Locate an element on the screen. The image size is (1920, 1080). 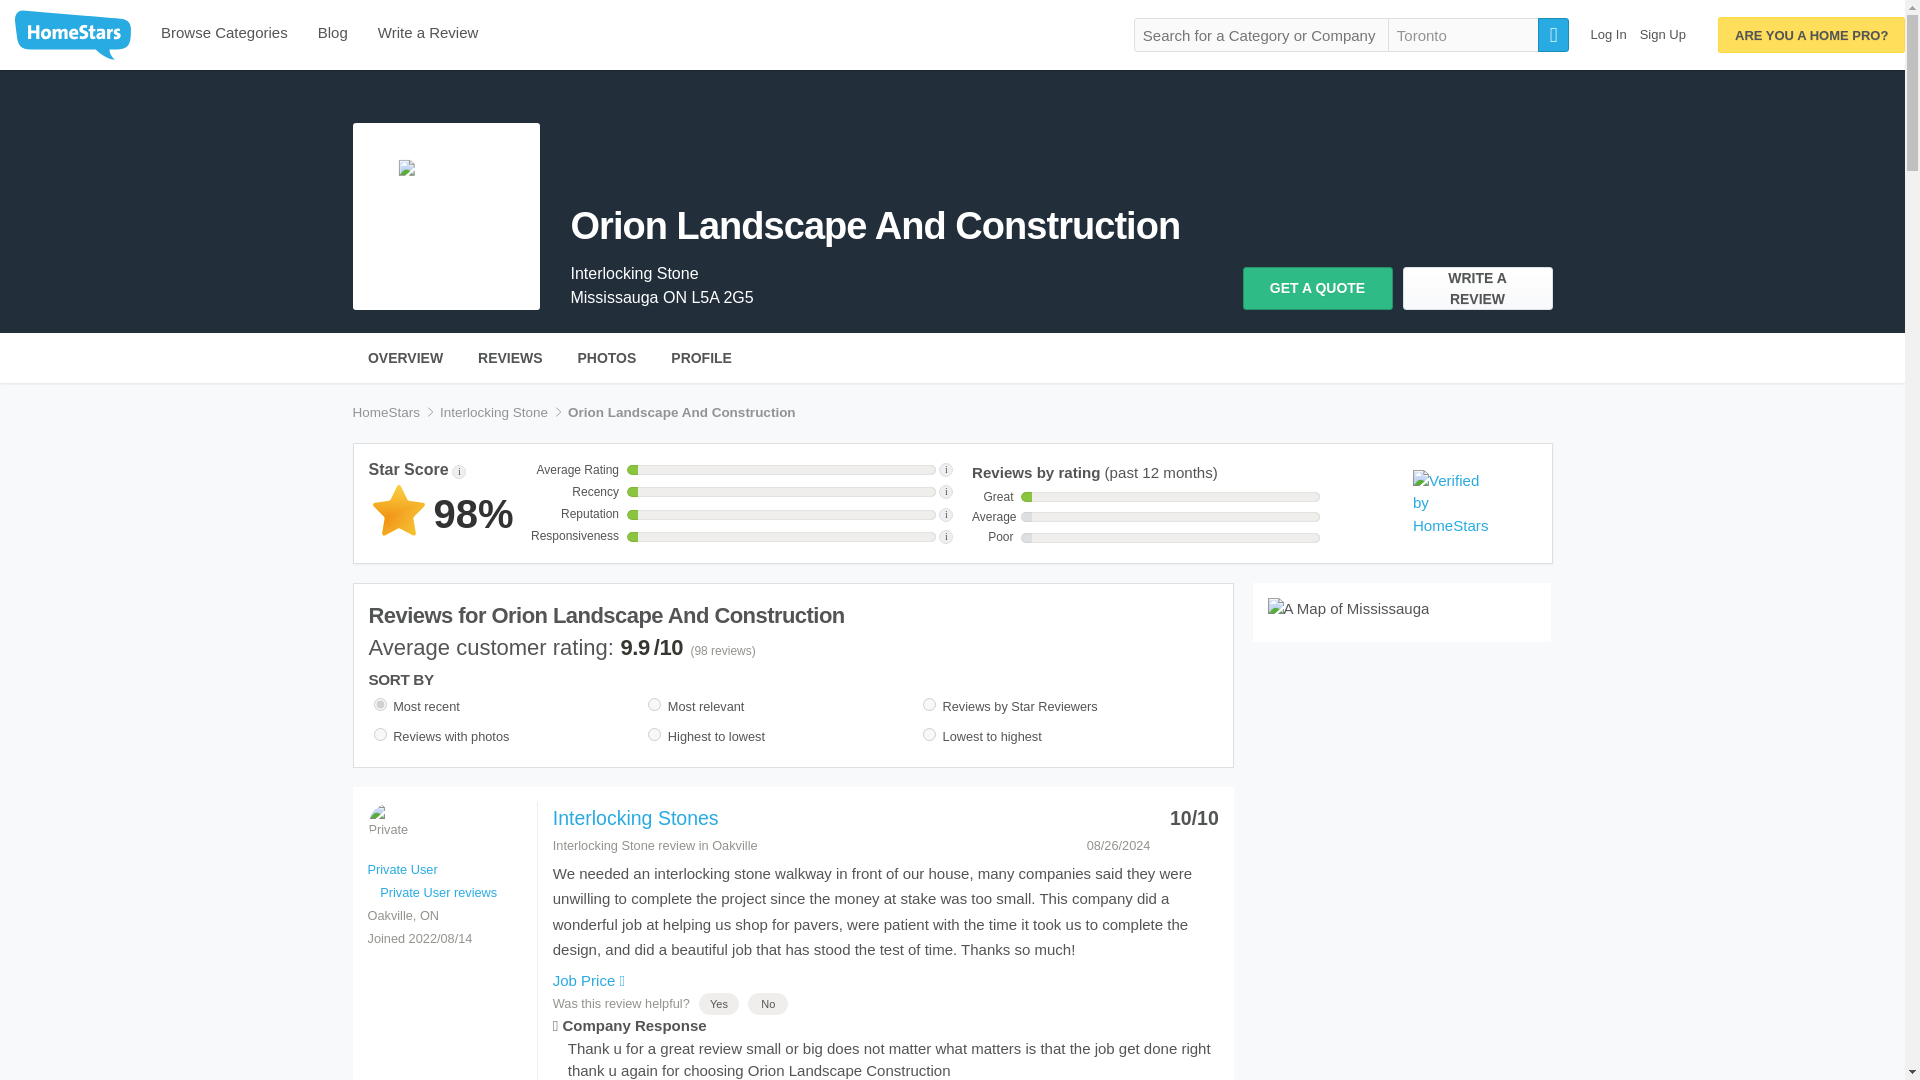
HomeStars is located at coordinates (386, 412).